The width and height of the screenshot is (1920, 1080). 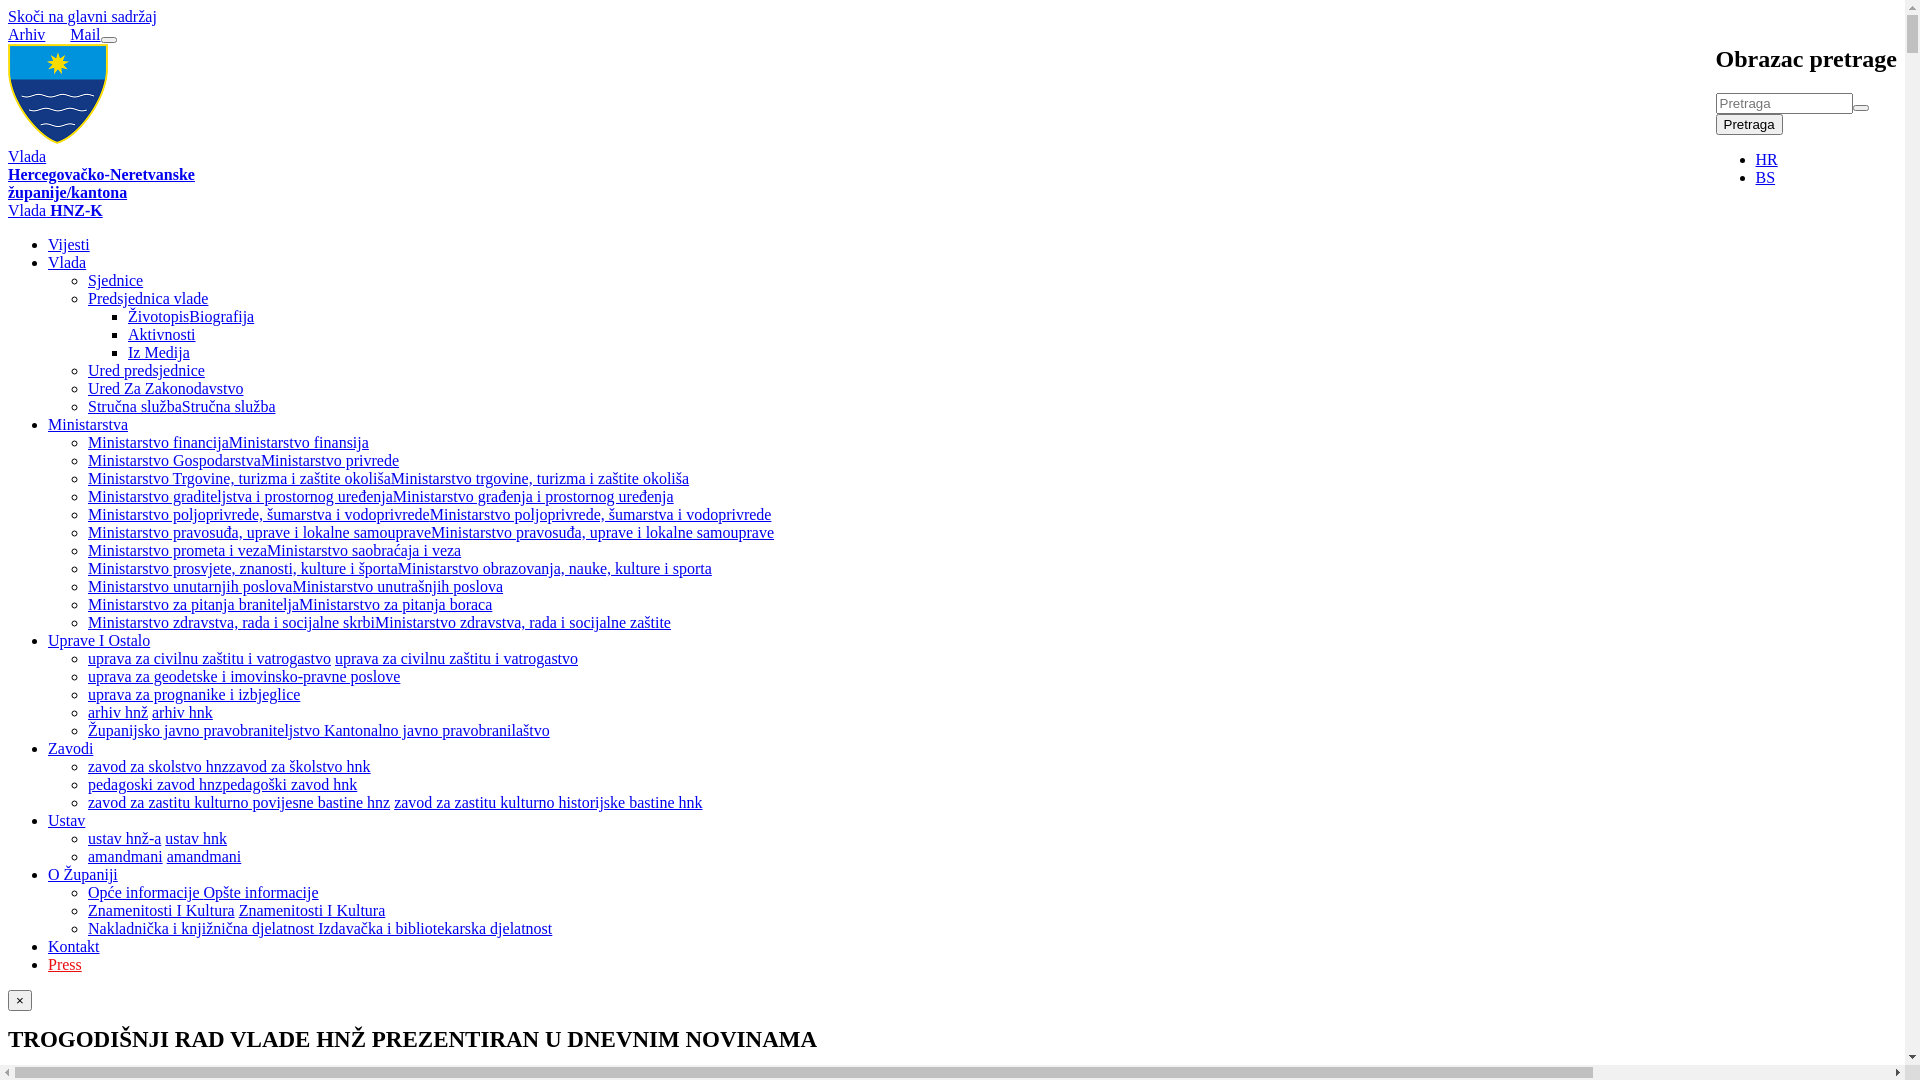 What do you see at coordinates (159, 352) in the screenshot?
I see `Iz Medija` at bounding box center [159, 352].